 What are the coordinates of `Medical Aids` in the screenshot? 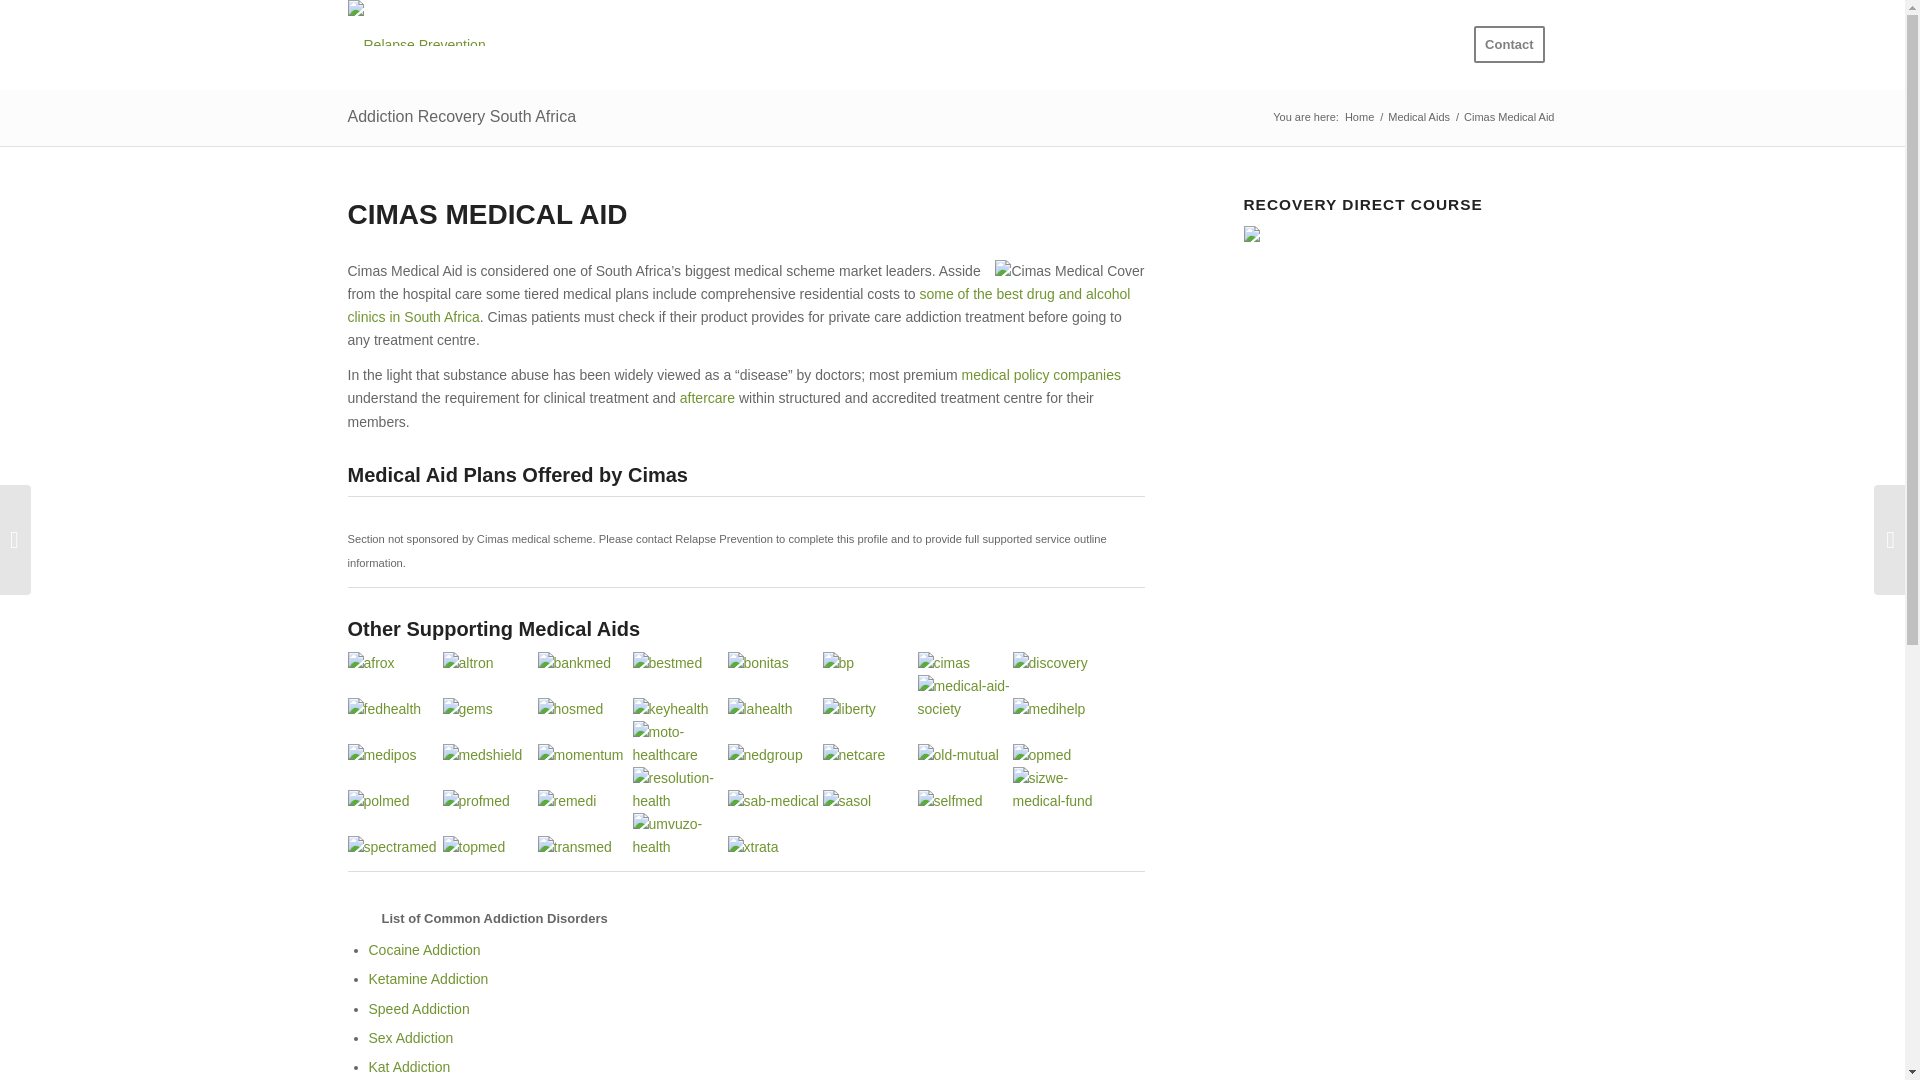 It's located at (1418, 118).